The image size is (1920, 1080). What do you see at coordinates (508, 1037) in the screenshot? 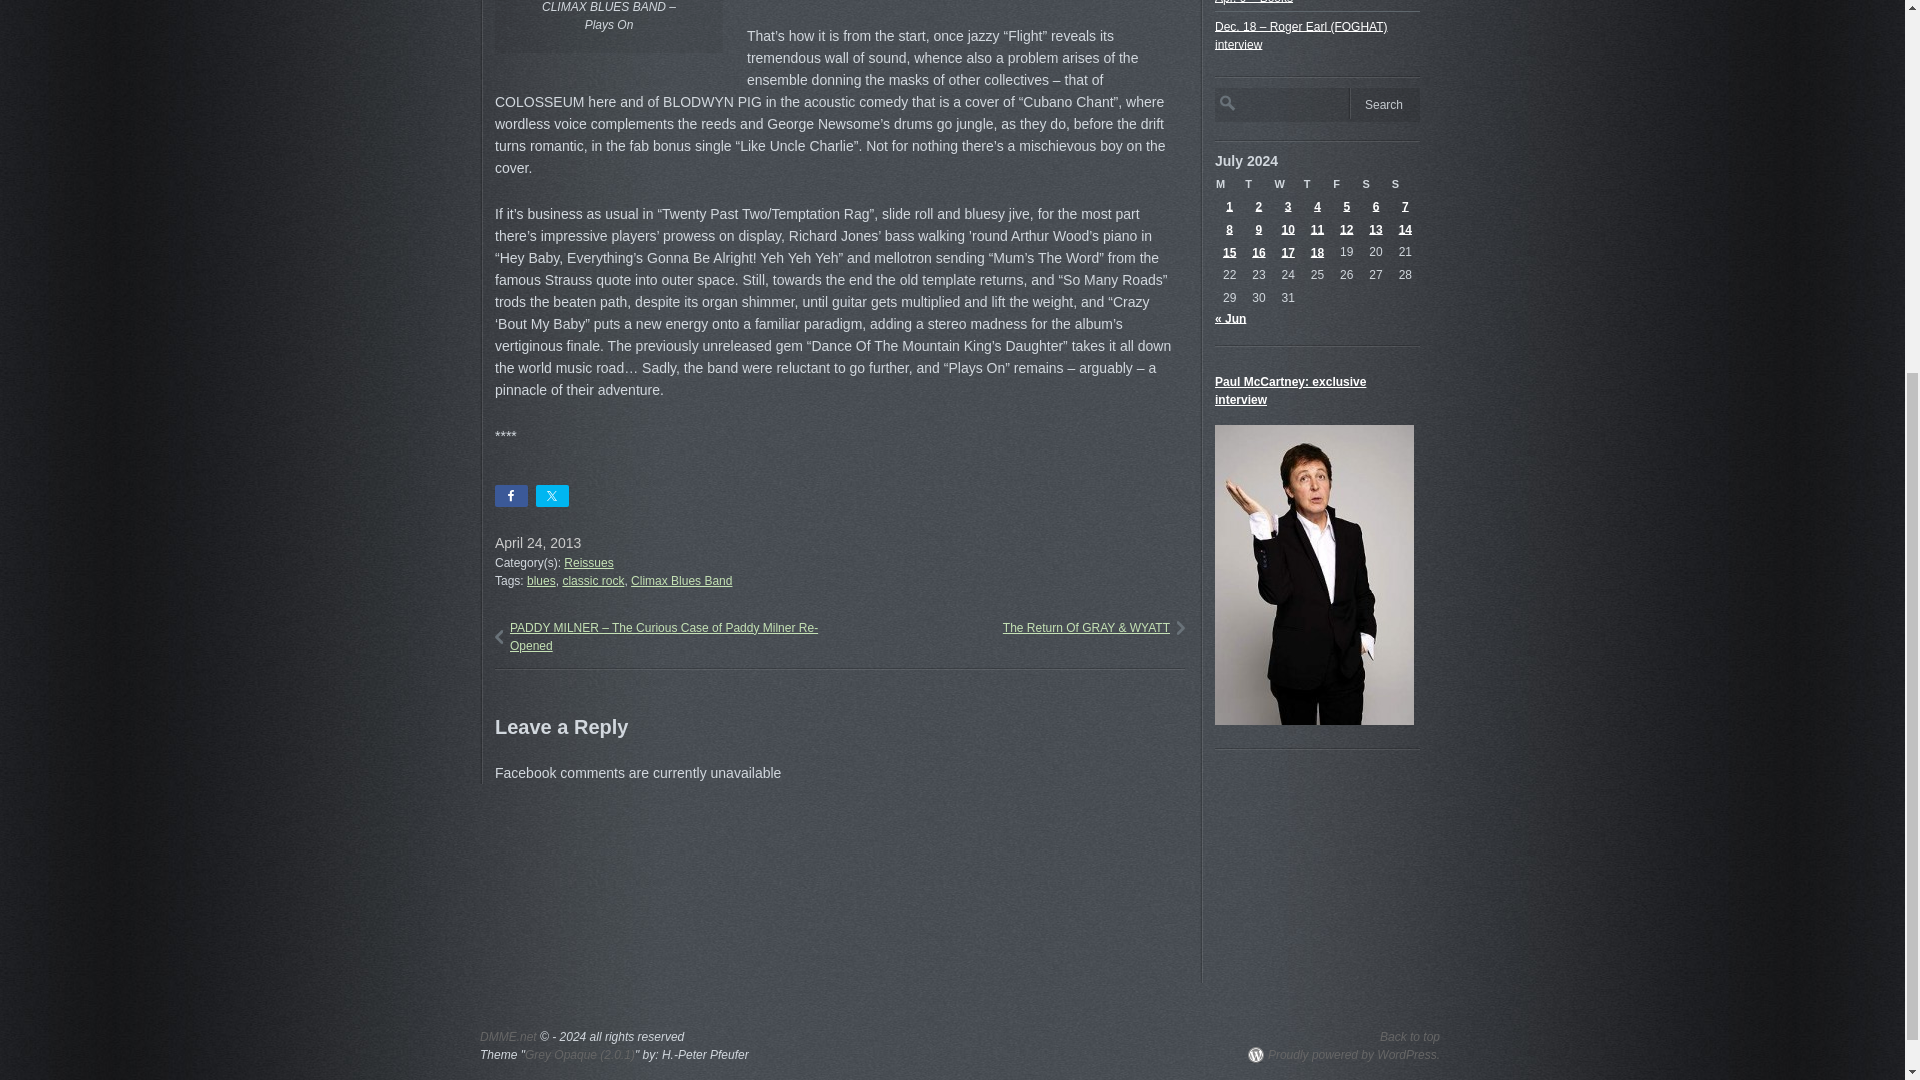
I see `DMME.net` at bounding box center [508, 1037].